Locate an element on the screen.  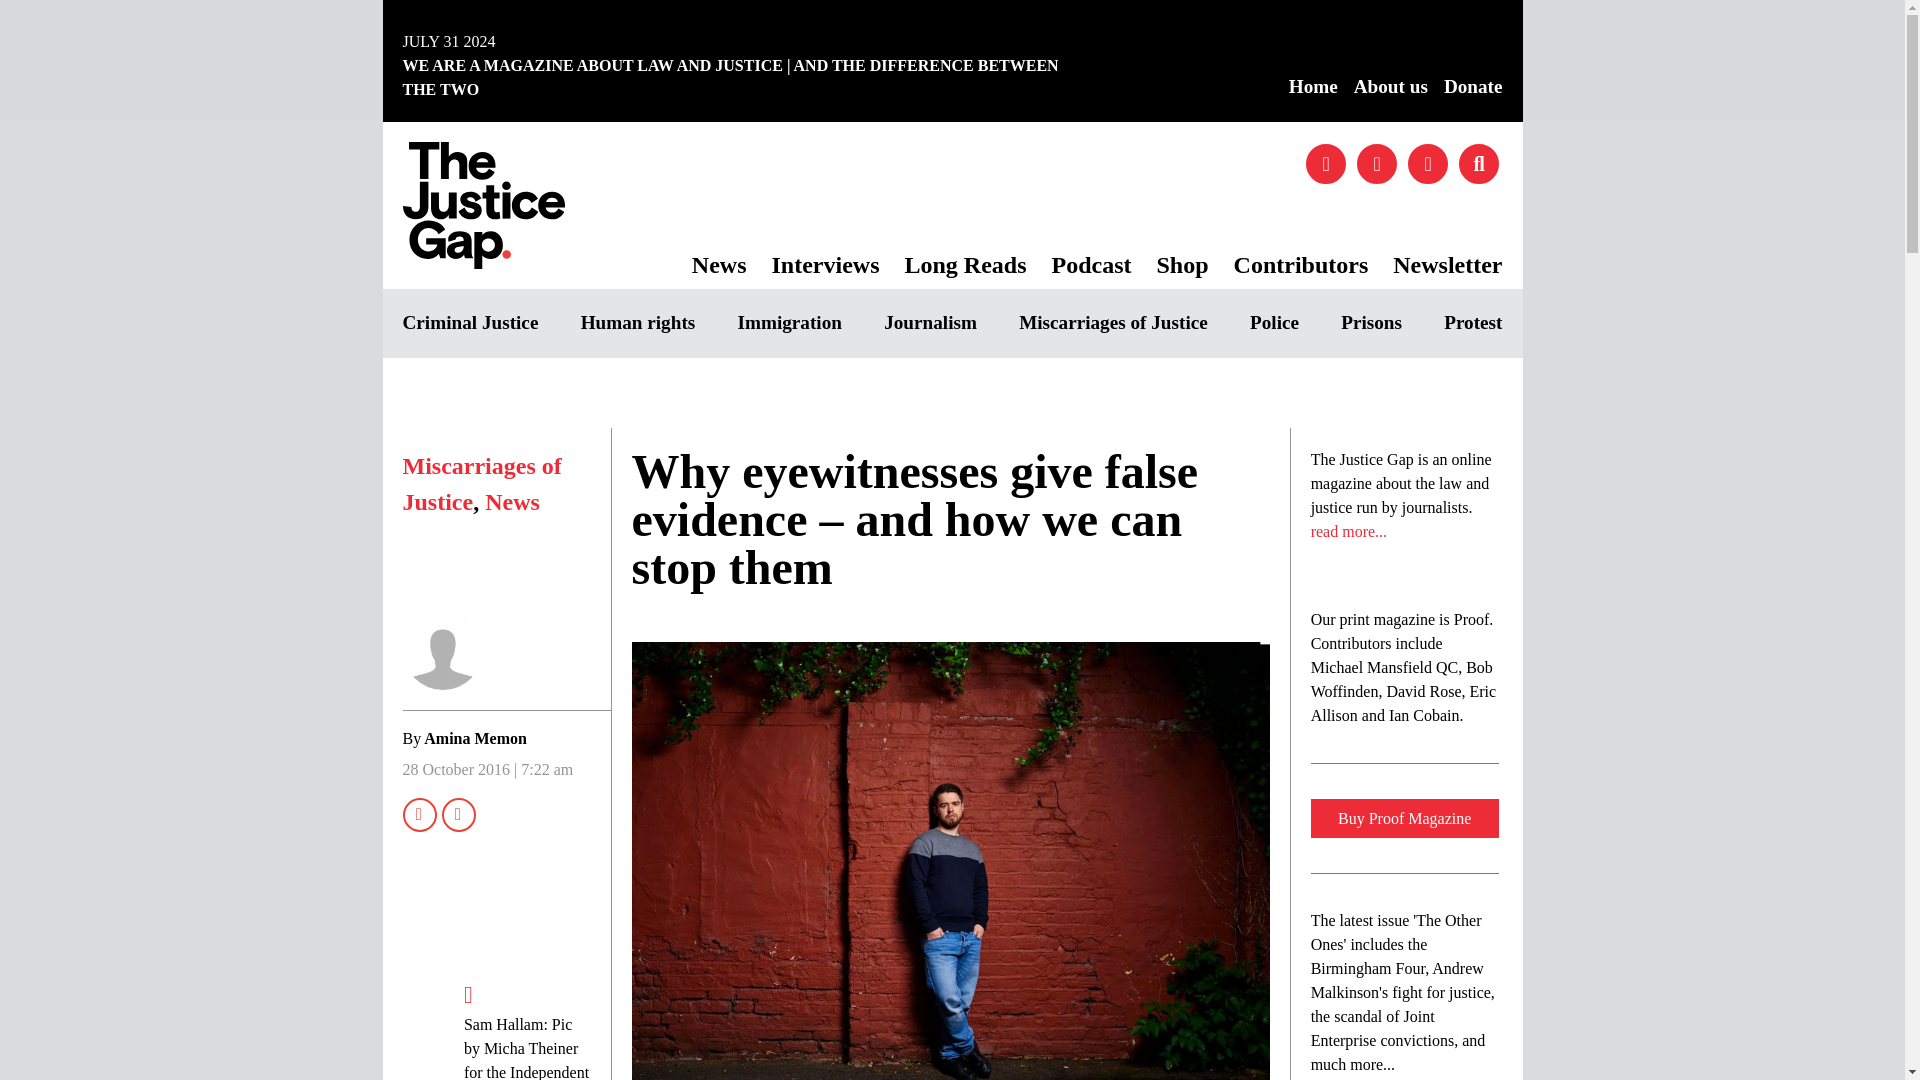
Donate is located at coordinates (1473, 87).